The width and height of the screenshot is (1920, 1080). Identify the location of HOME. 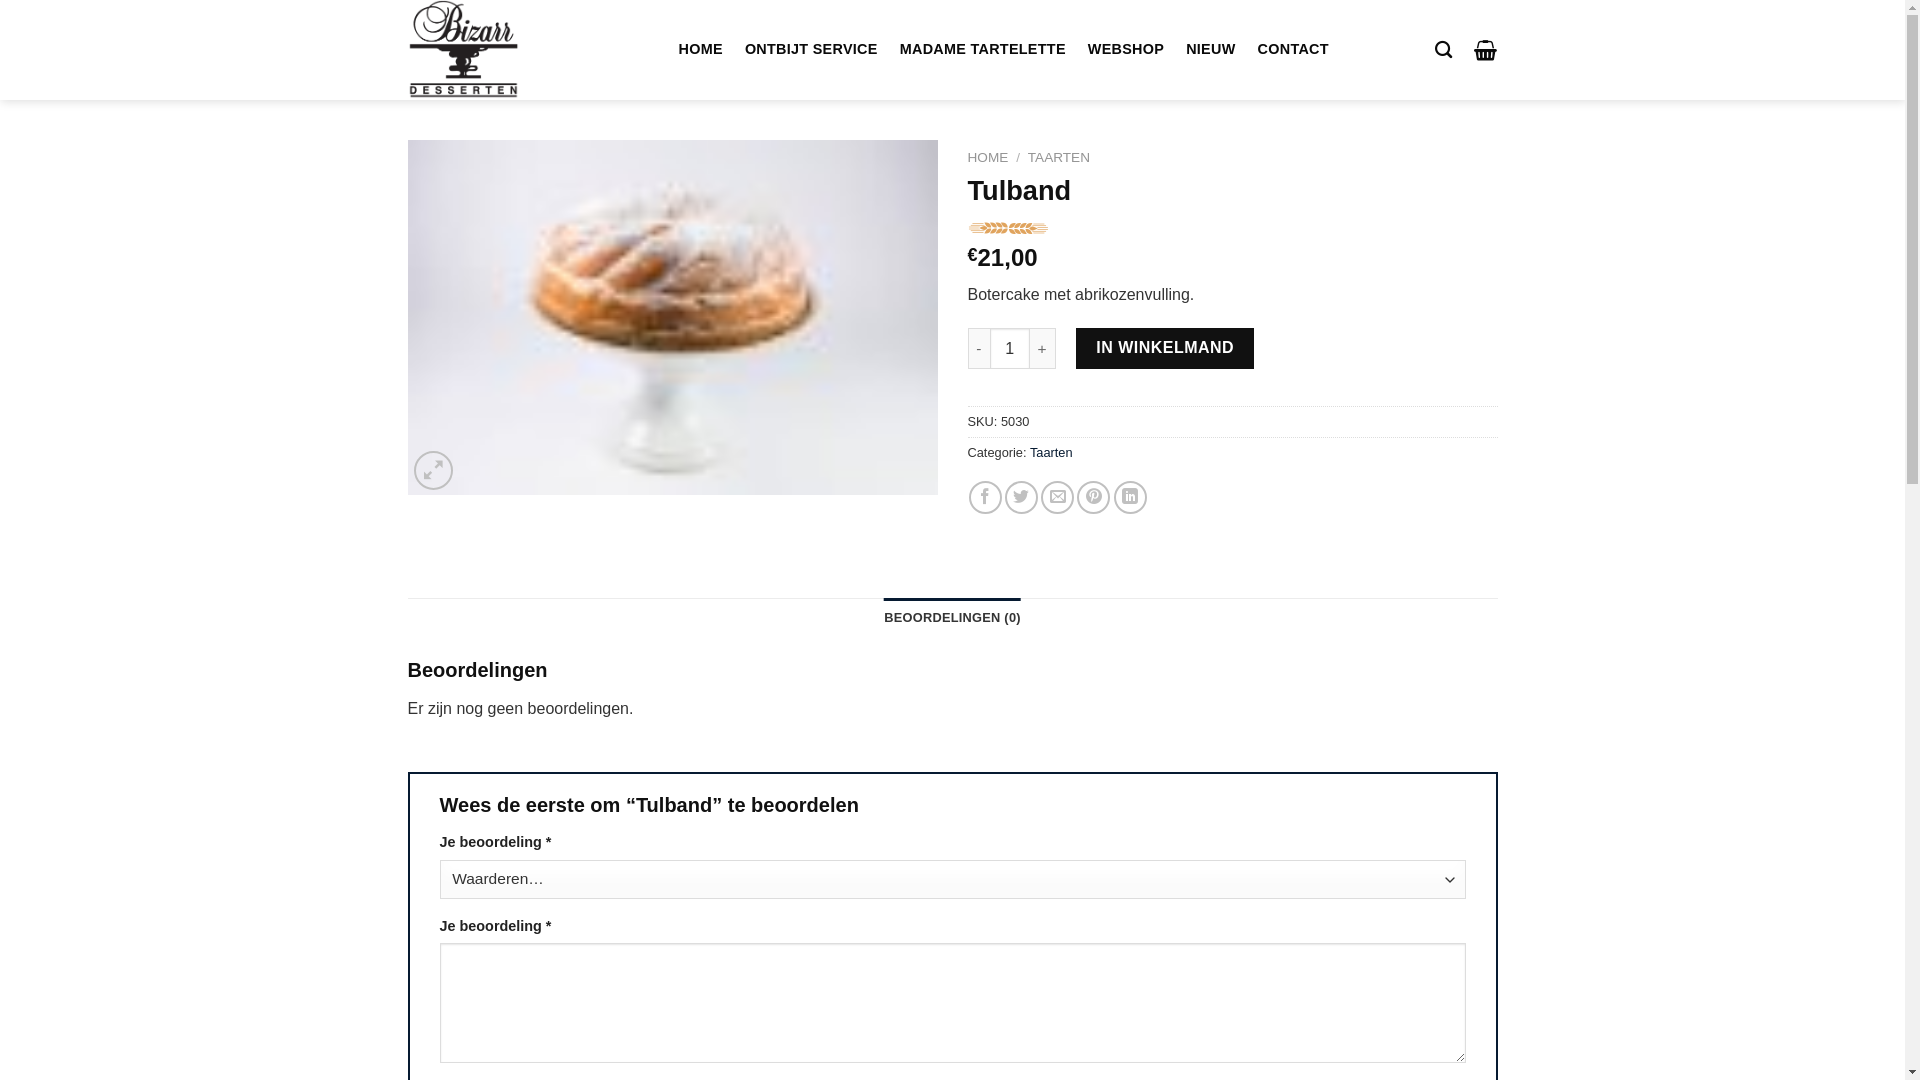
(988, 158).